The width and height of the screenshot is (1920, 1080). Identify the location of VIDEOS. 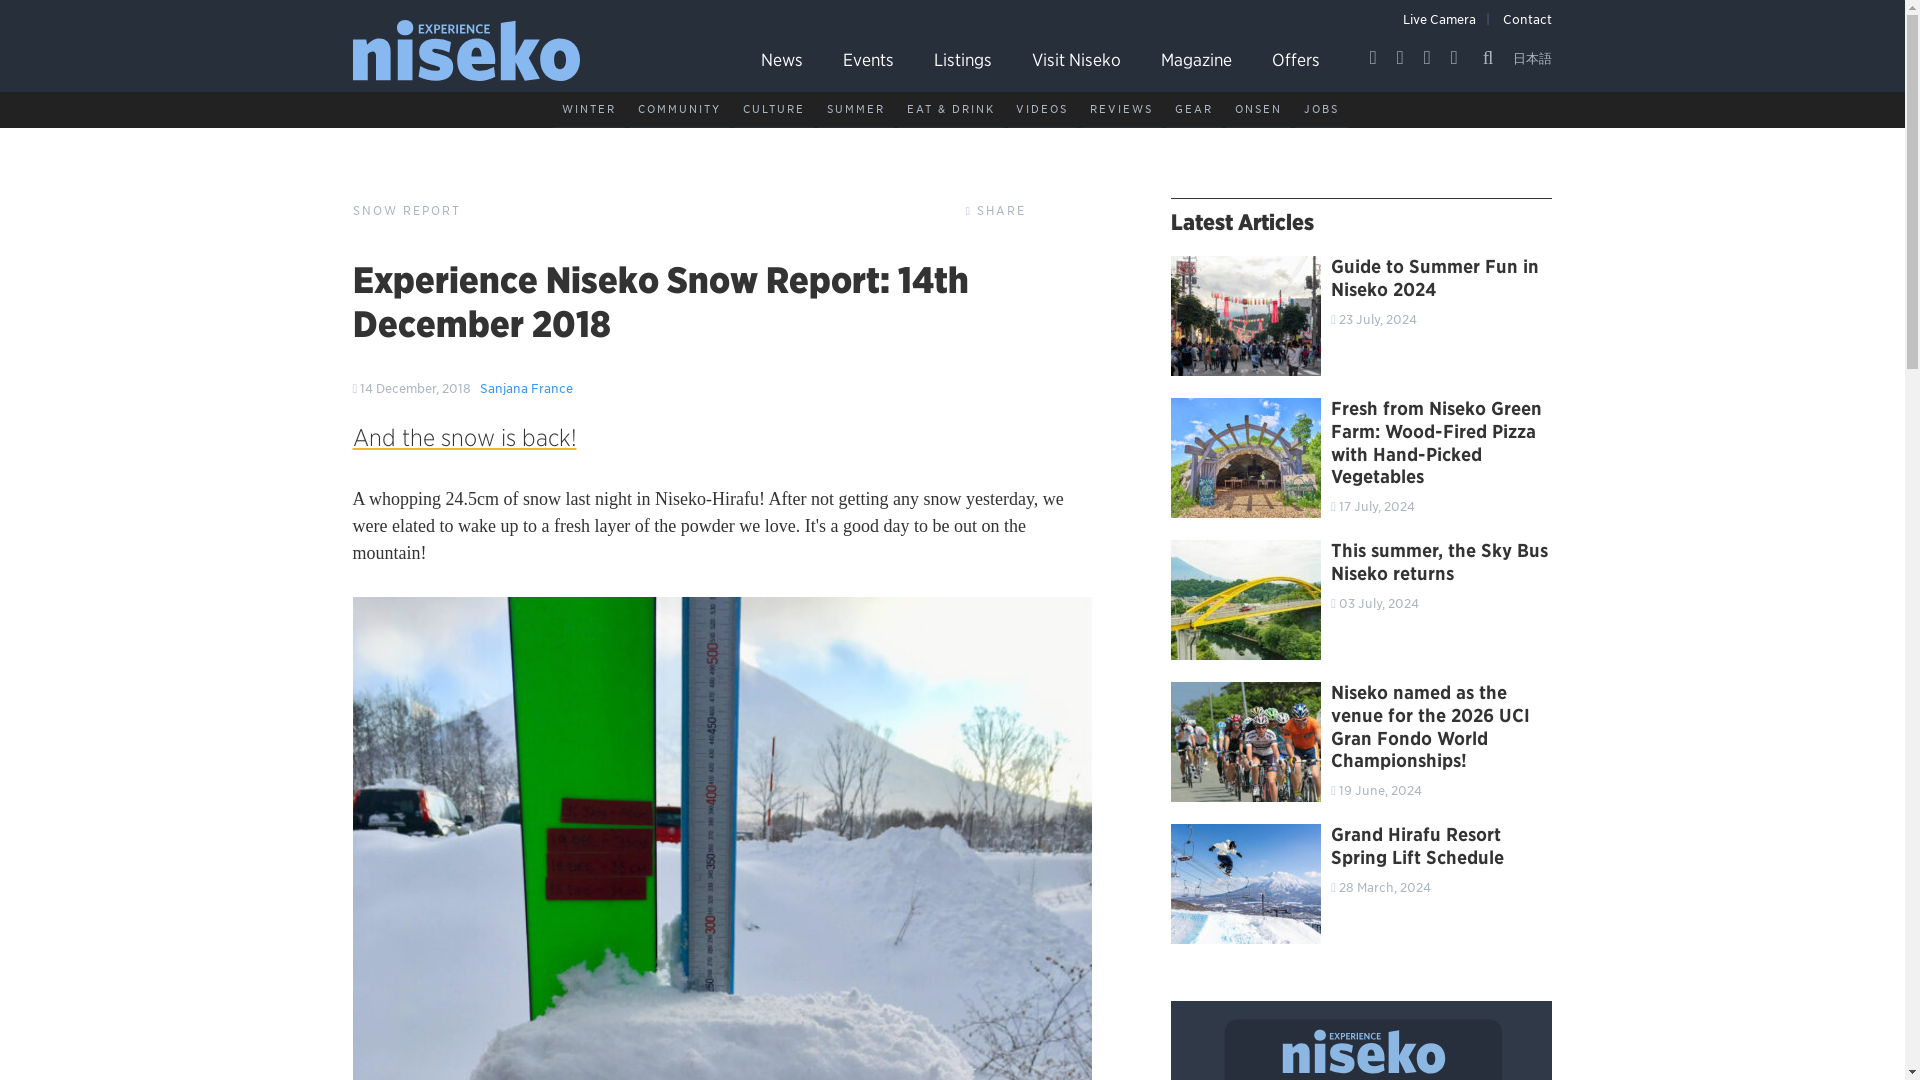
(1042, 110).